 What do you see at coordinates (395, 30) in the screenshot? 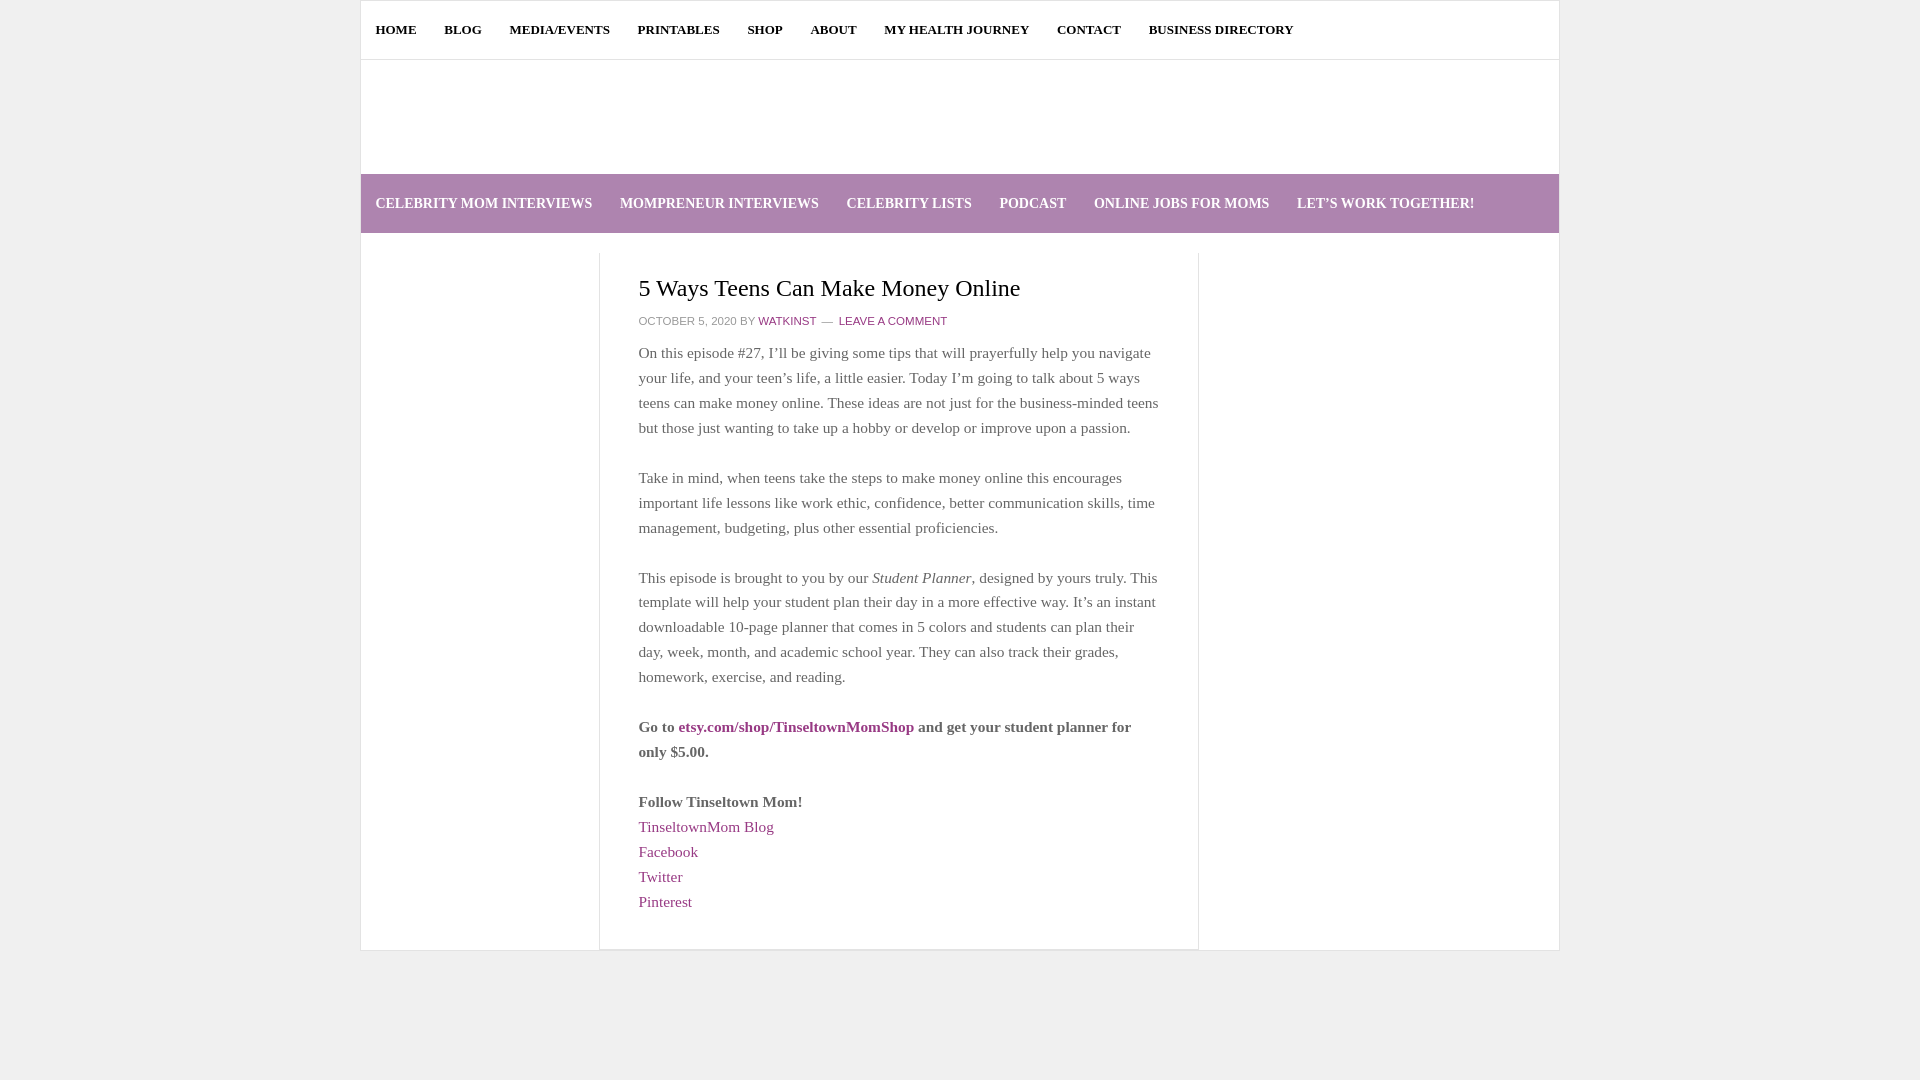
I see `HOME` at bounding box center [395, 30].